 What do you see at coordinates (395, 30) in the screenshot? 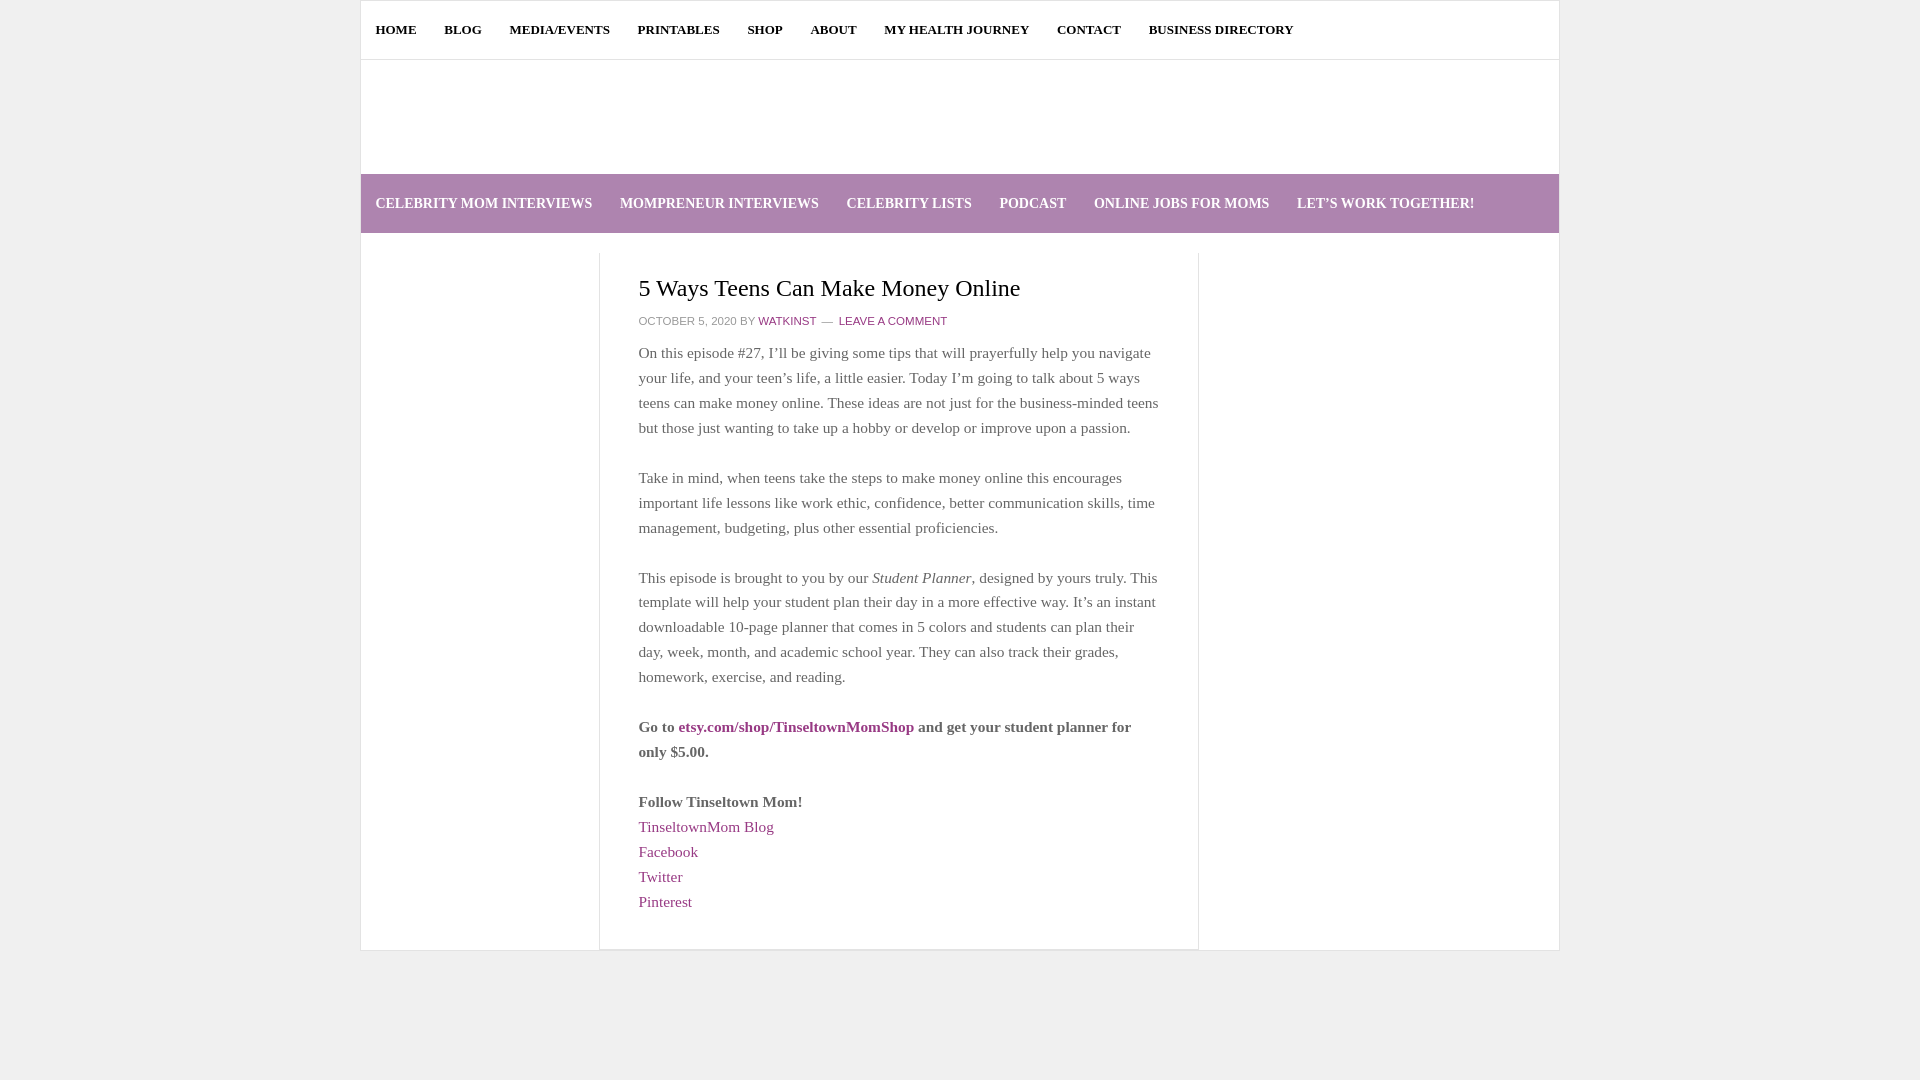
I see `HOME` at bounding box center [395, 30].